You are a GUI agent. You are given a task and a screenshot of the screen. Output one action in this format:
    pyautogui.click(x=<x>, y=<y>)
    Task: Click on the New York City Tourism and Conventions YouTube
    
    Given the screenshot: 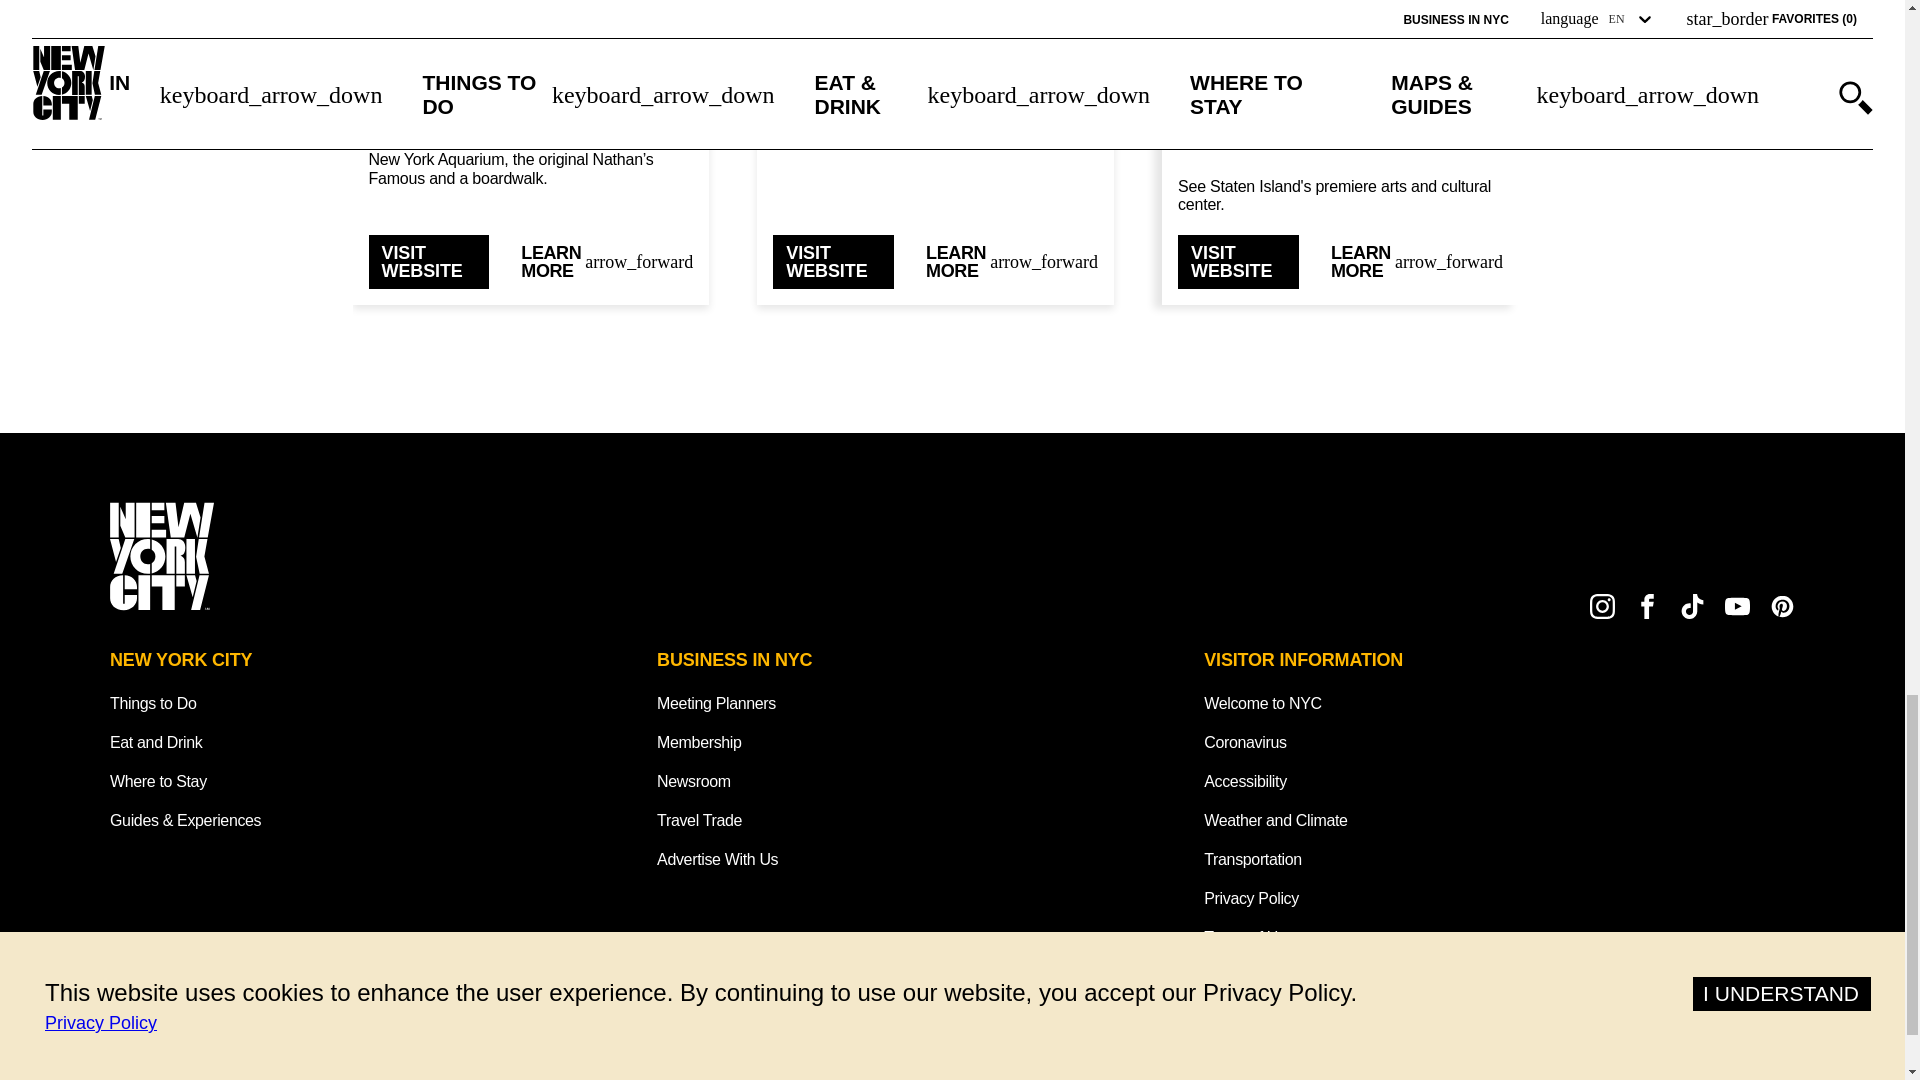 What is the action you would take?
    pyautogui.click(x=1736, y=606)
    